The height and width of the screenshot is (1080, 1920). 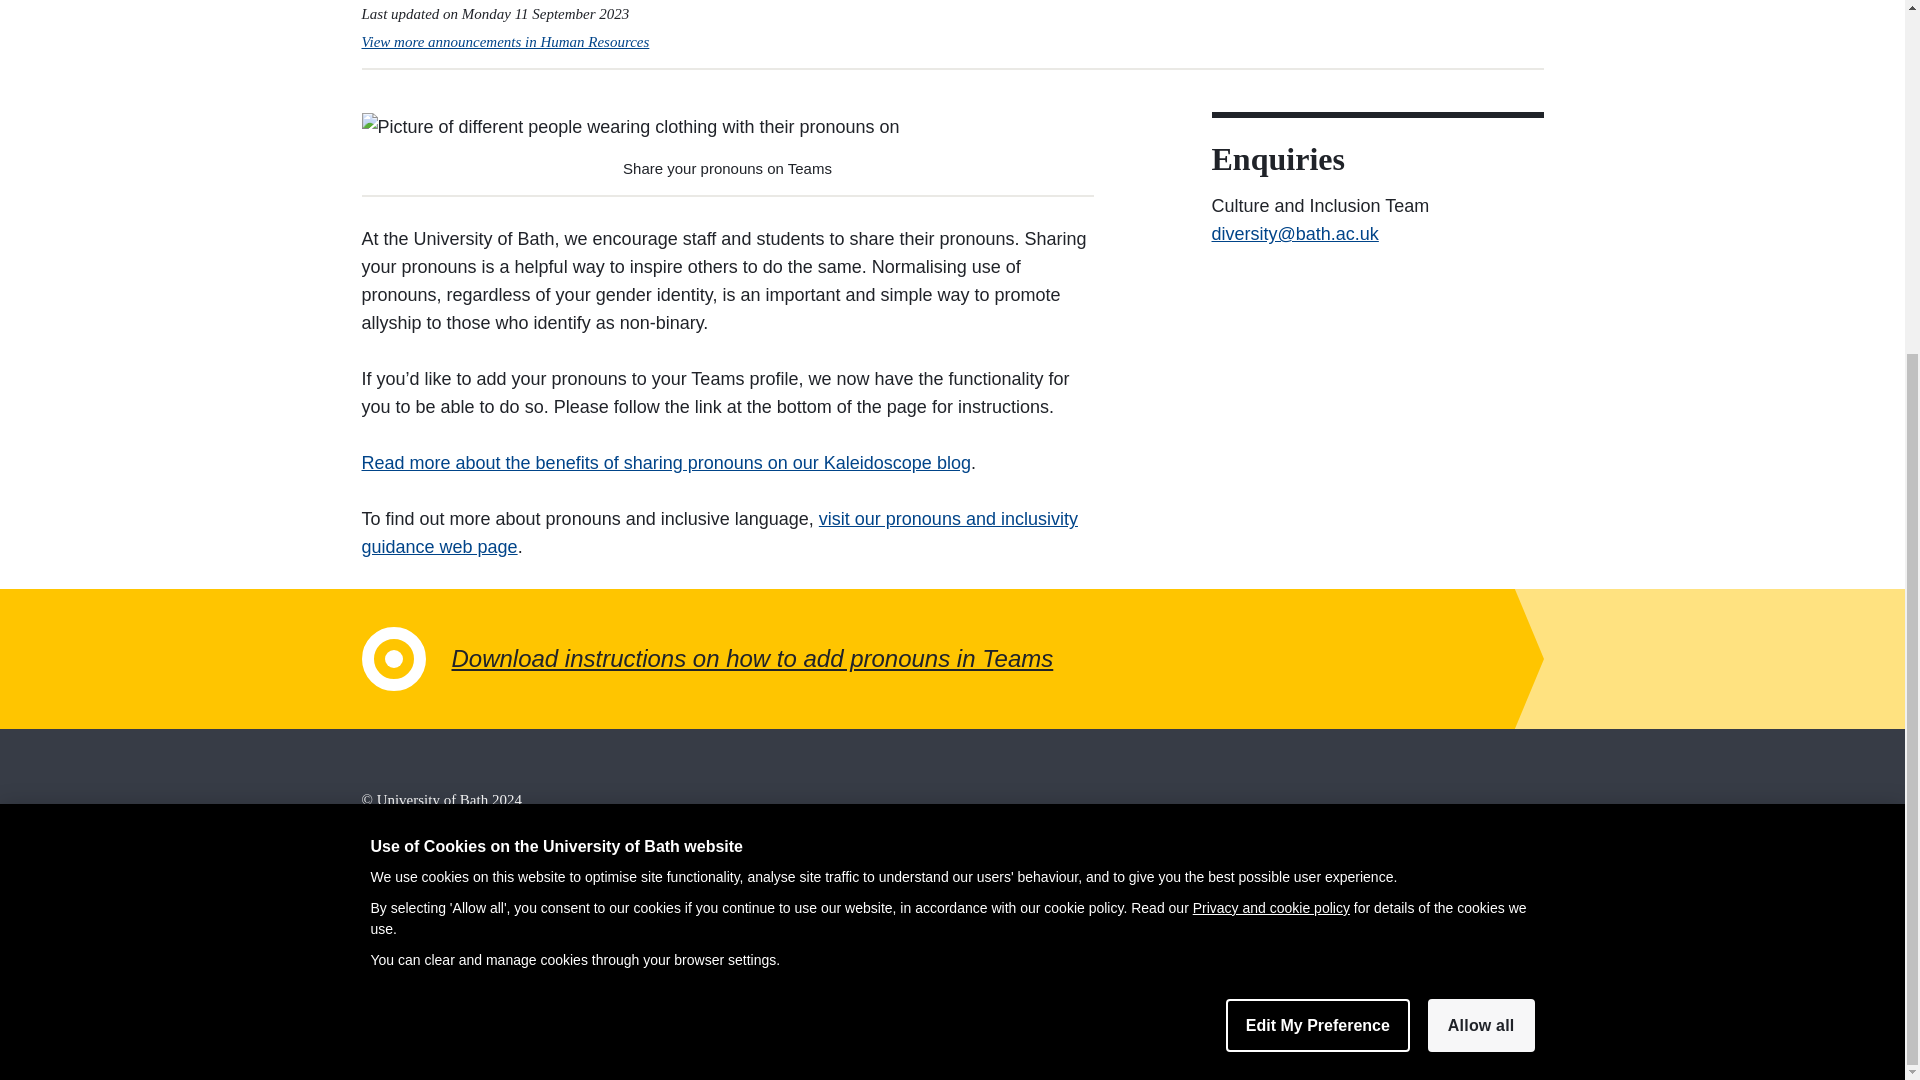 I want to click on View more announcements in Human Resources, so click(x=506, y=41).